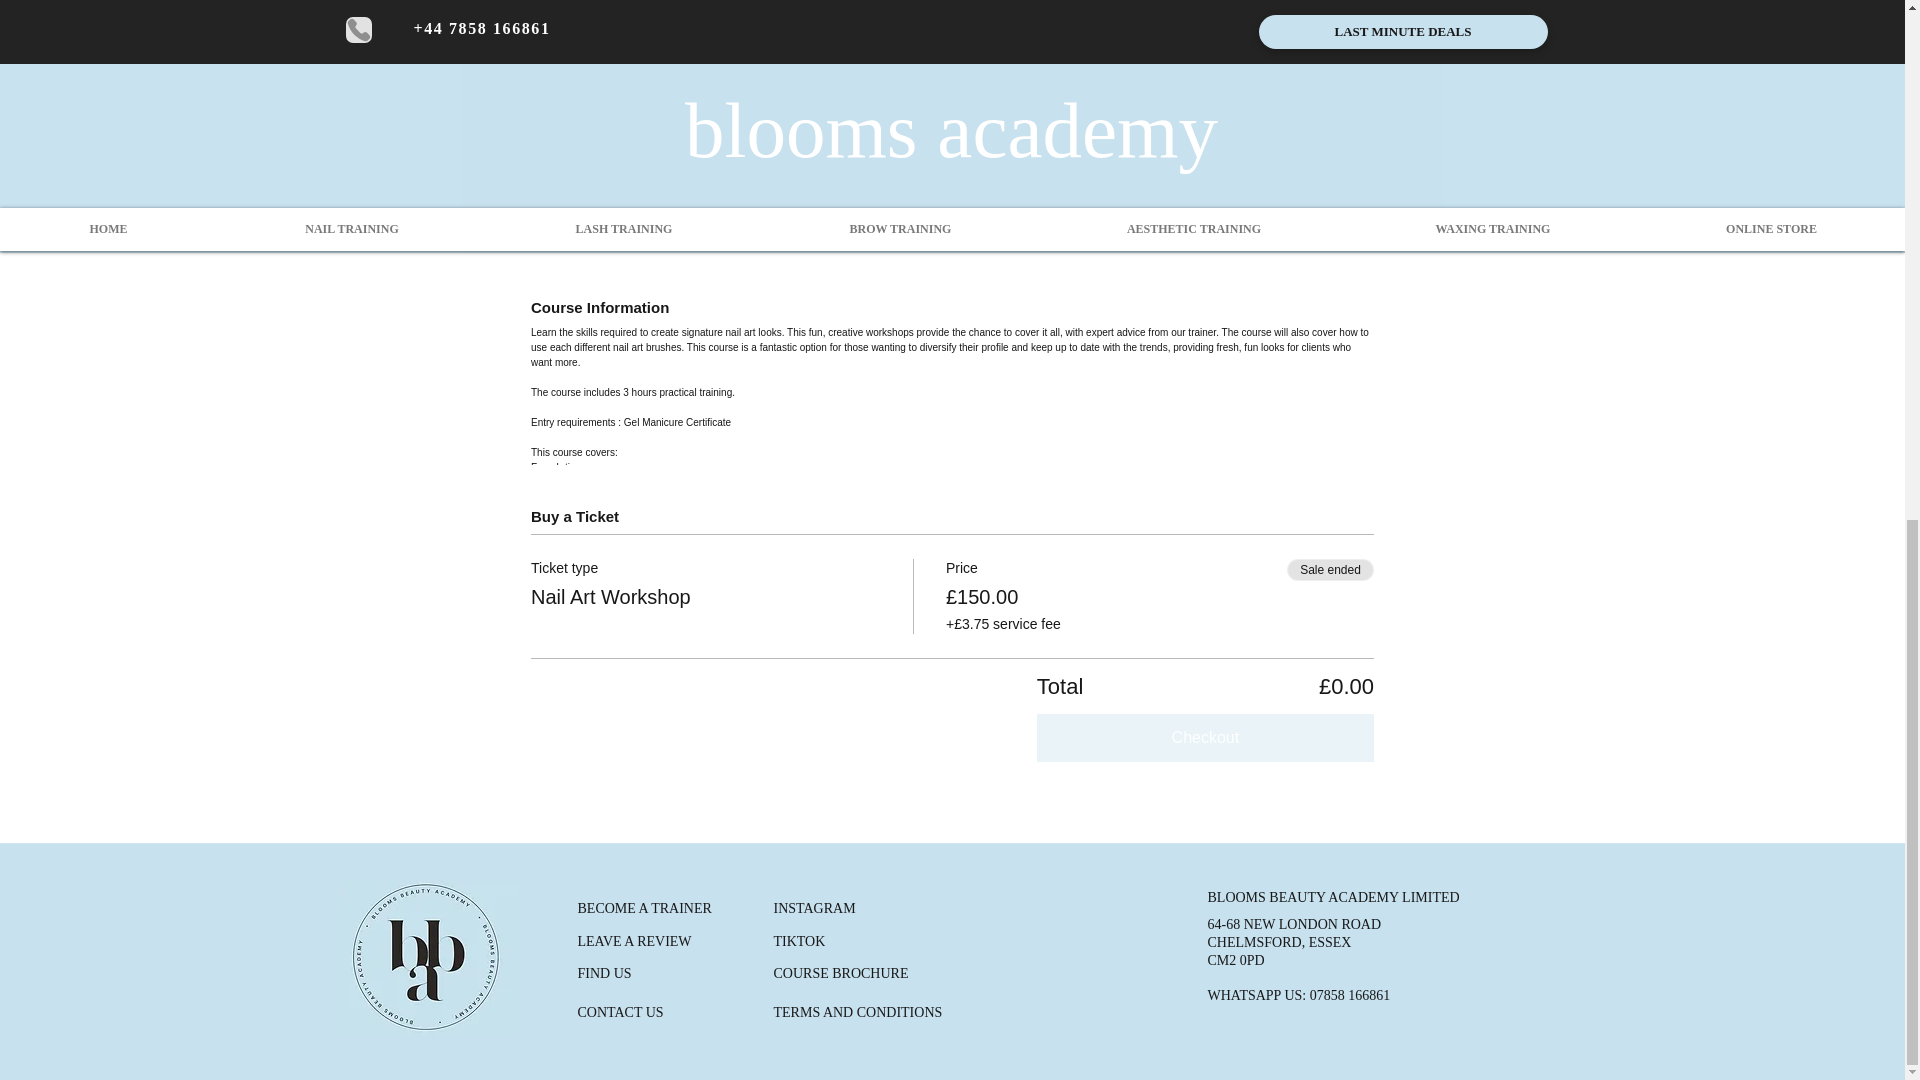  I want to click on Checkout, so click(1205, 738).